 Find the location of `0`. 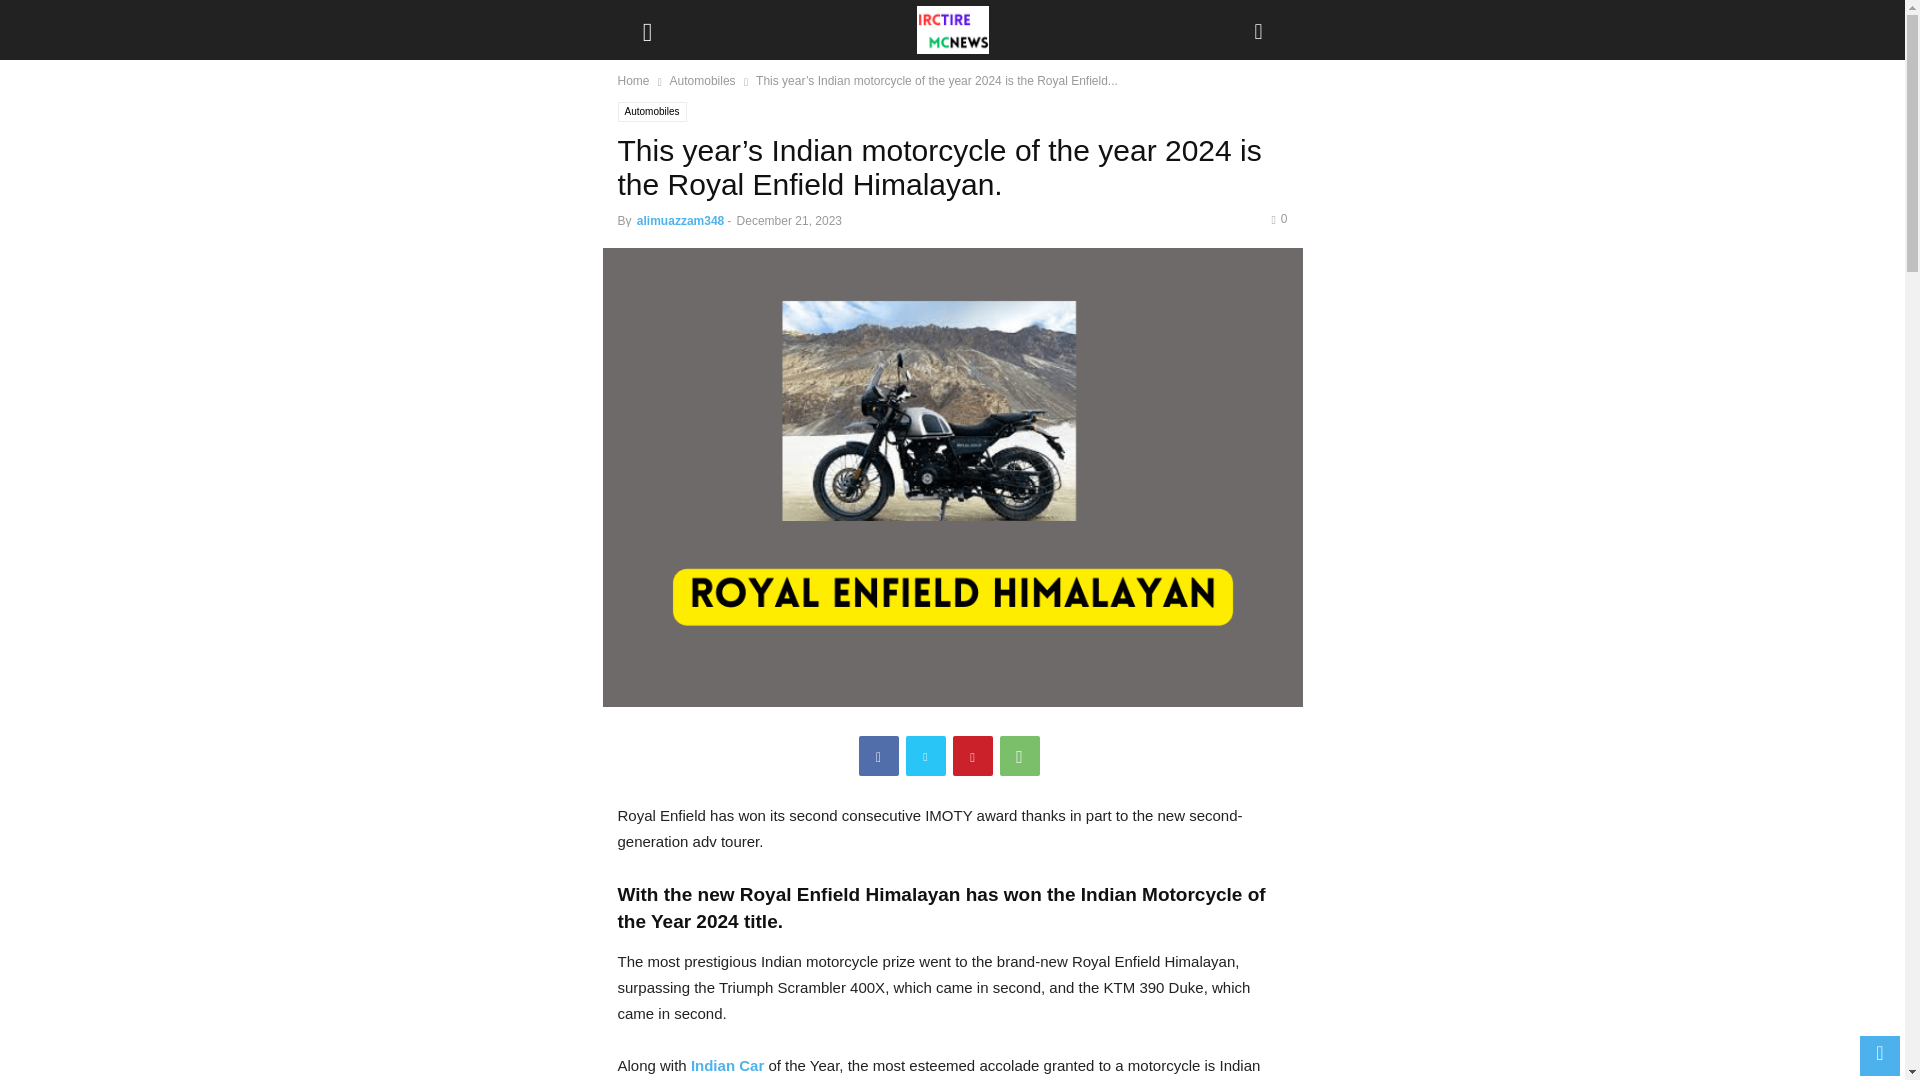

0 is located at coordinates (1278, 218).